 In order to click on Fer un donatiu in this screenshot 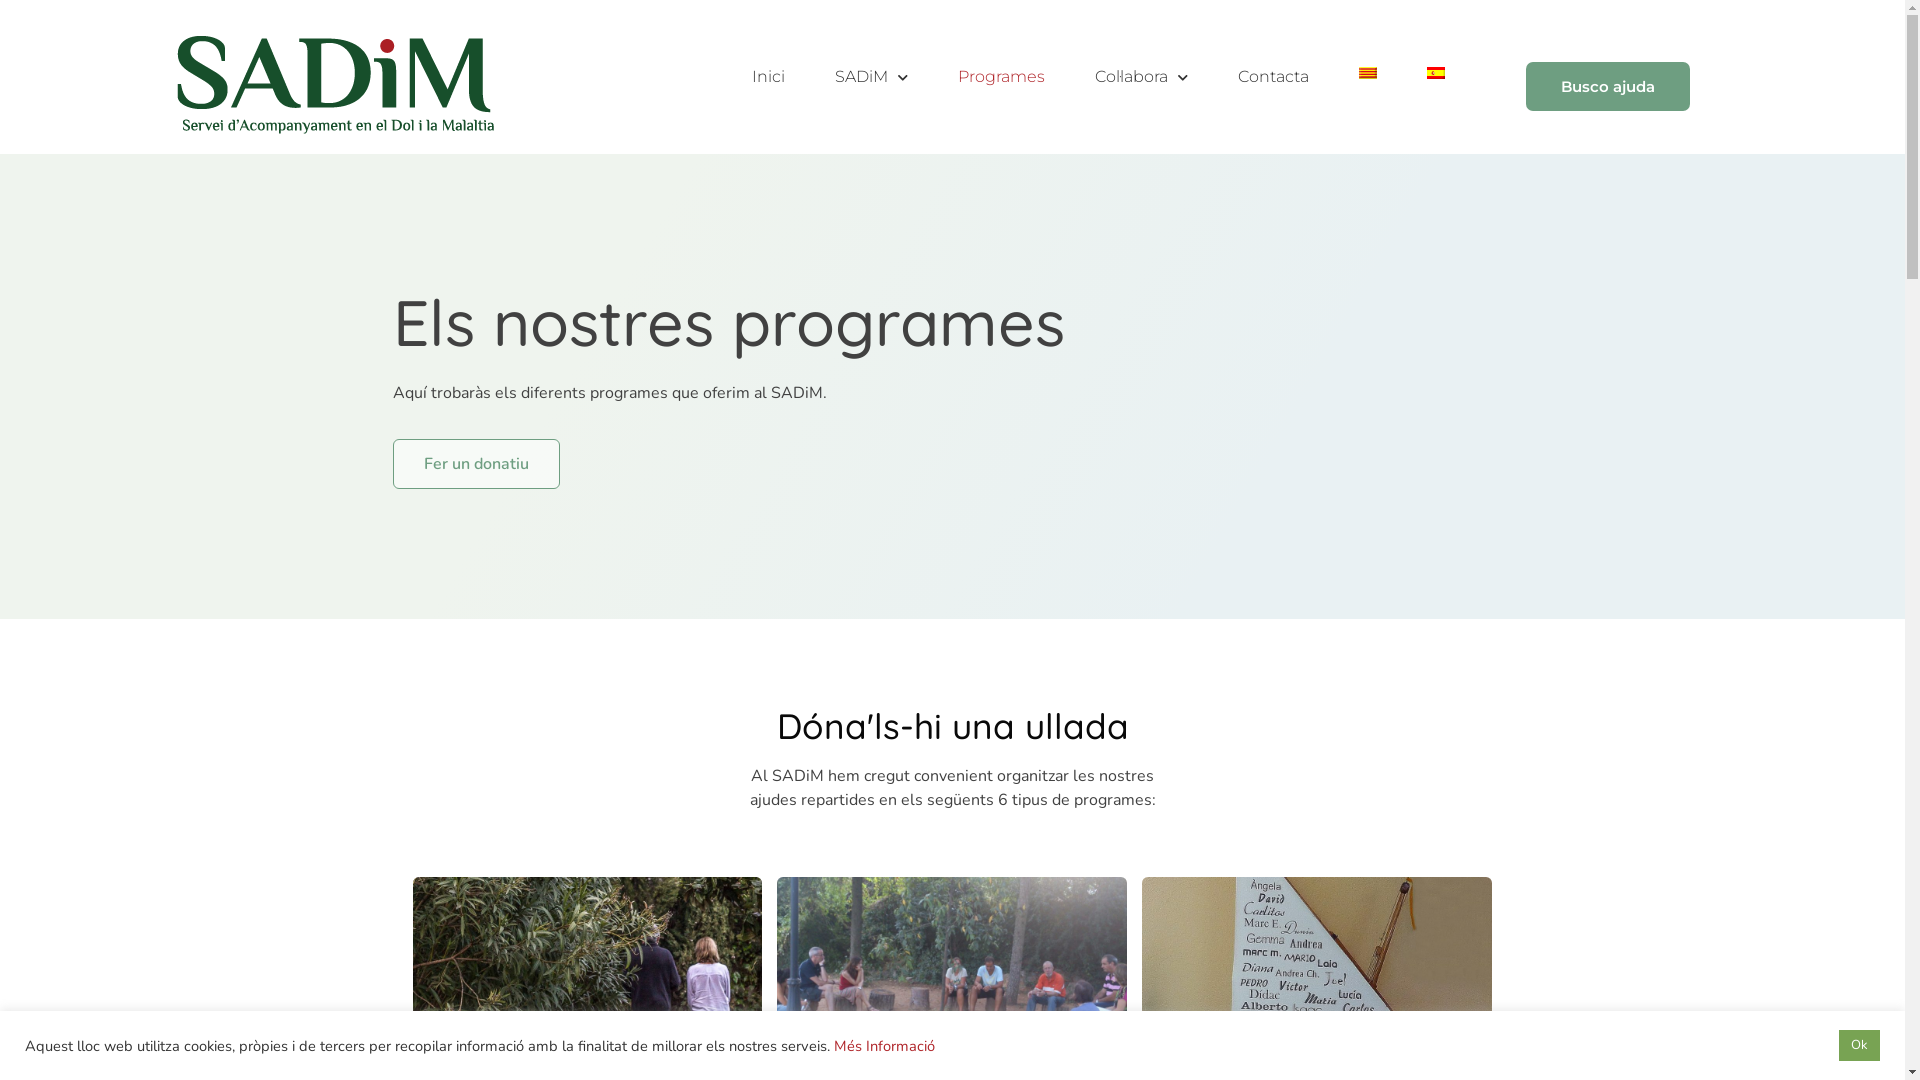, I will do `click(476, 464)`.